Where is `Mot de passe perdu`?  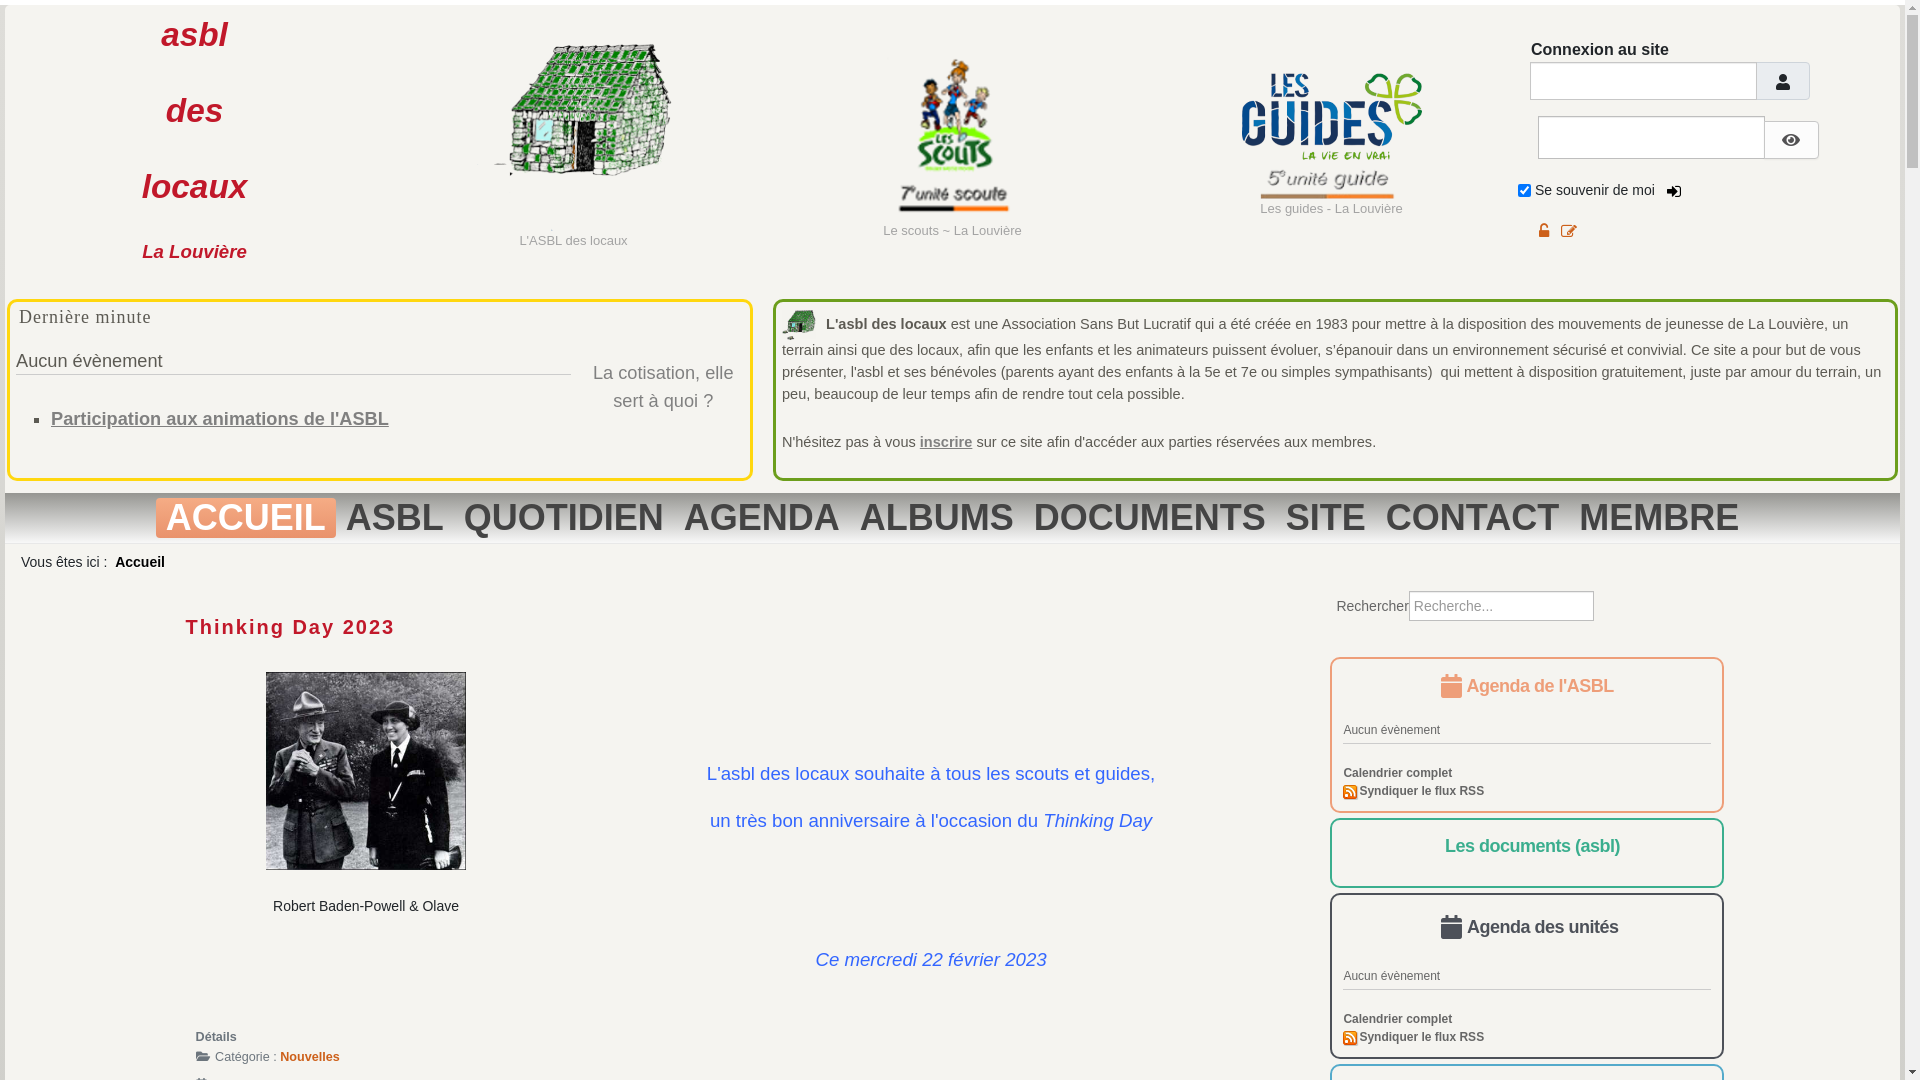
Mot de passe perdu is located at coordinates (1544, 231).